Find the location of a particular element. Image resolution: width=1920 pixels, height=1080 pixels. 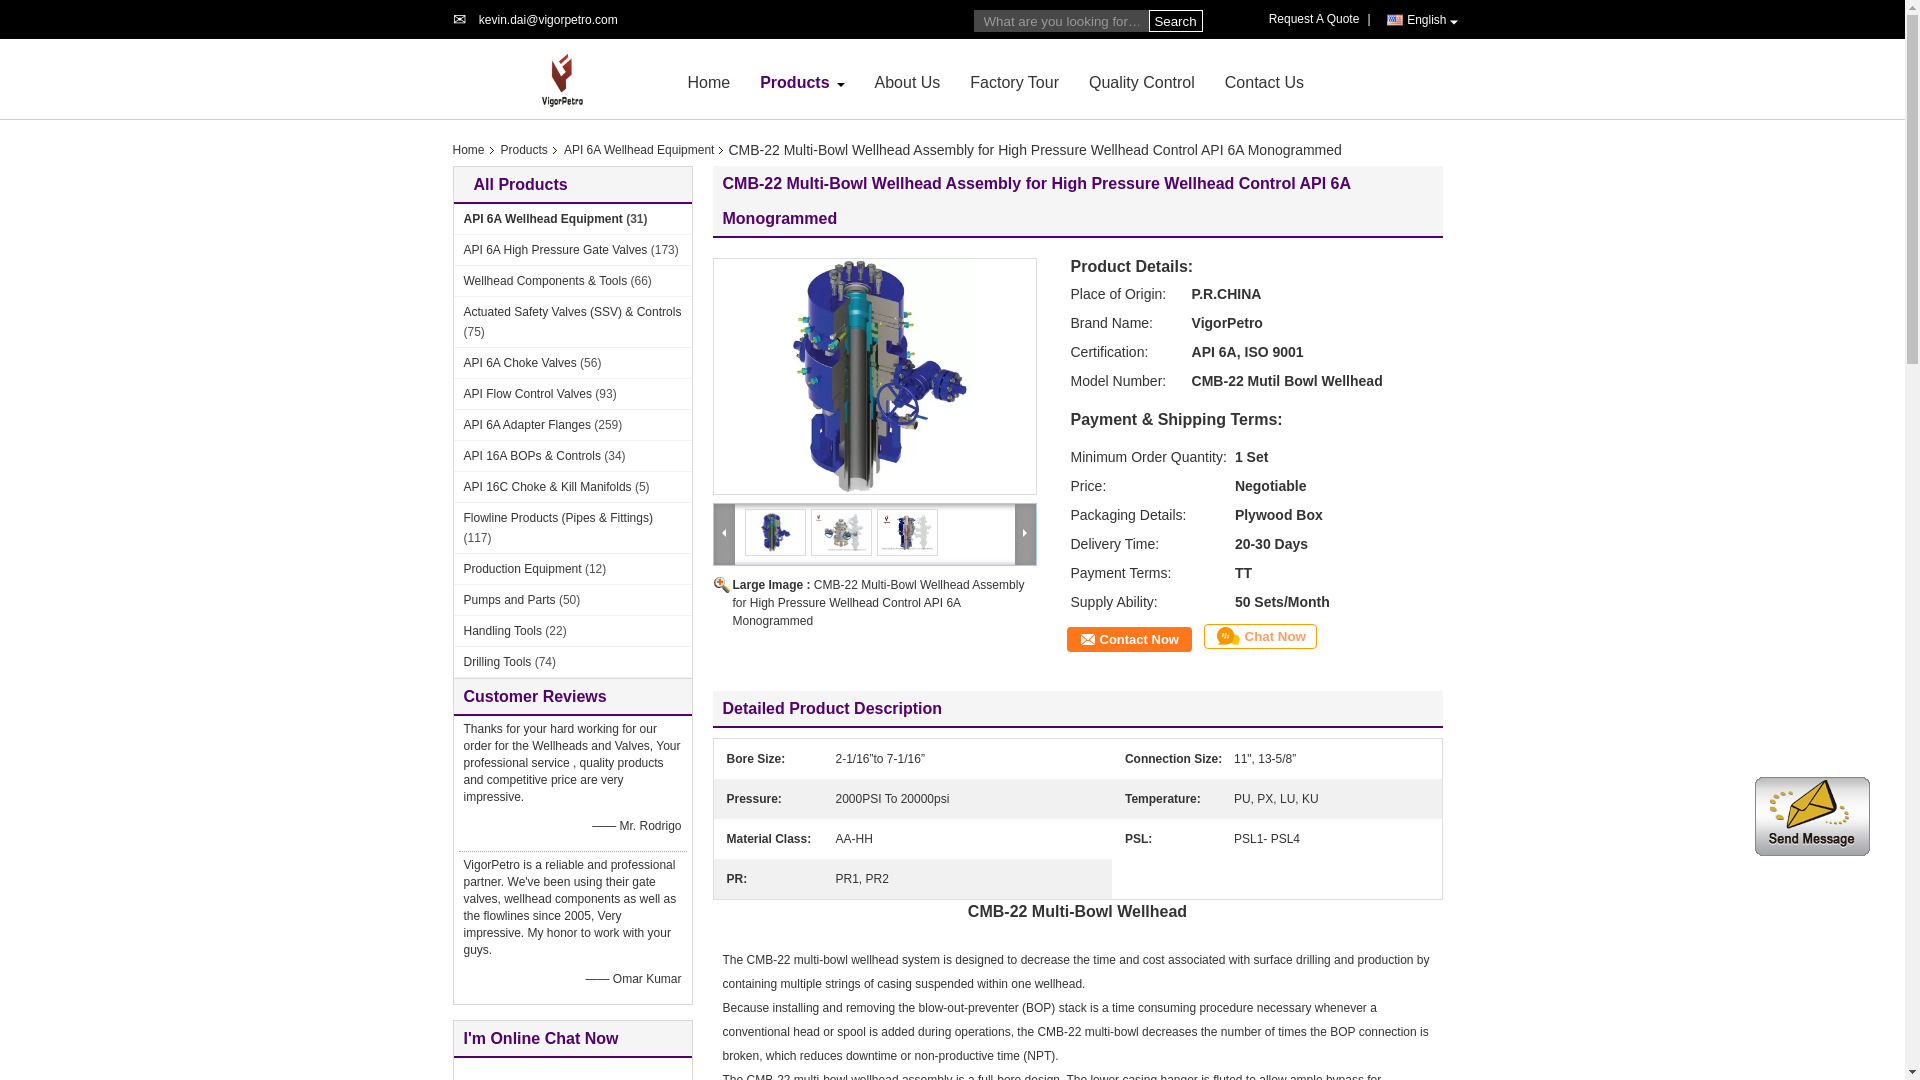

Vigor Mework Petroleum Equipment  Co., Ltd is located at coordinates (794, 82).